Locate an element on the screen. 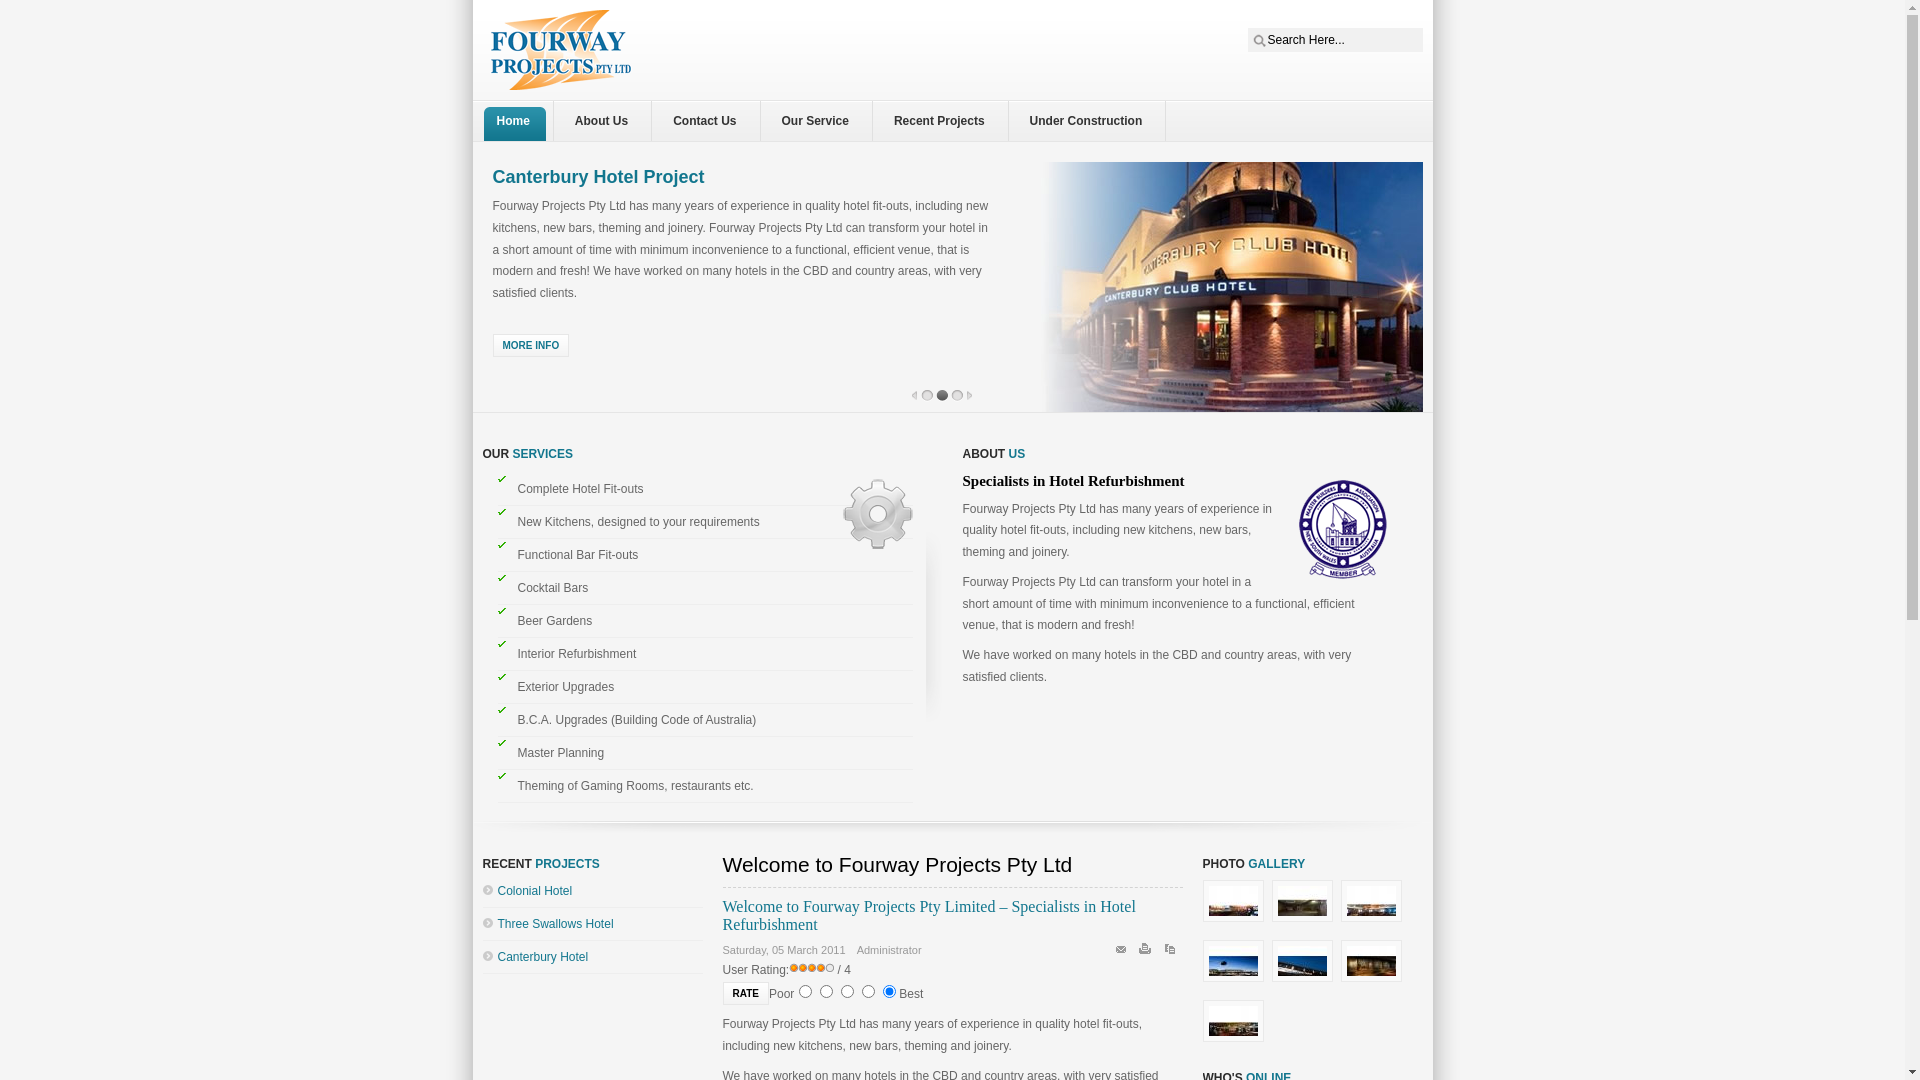  Canterbury Hotel Project is located at coordinates (598, 176).